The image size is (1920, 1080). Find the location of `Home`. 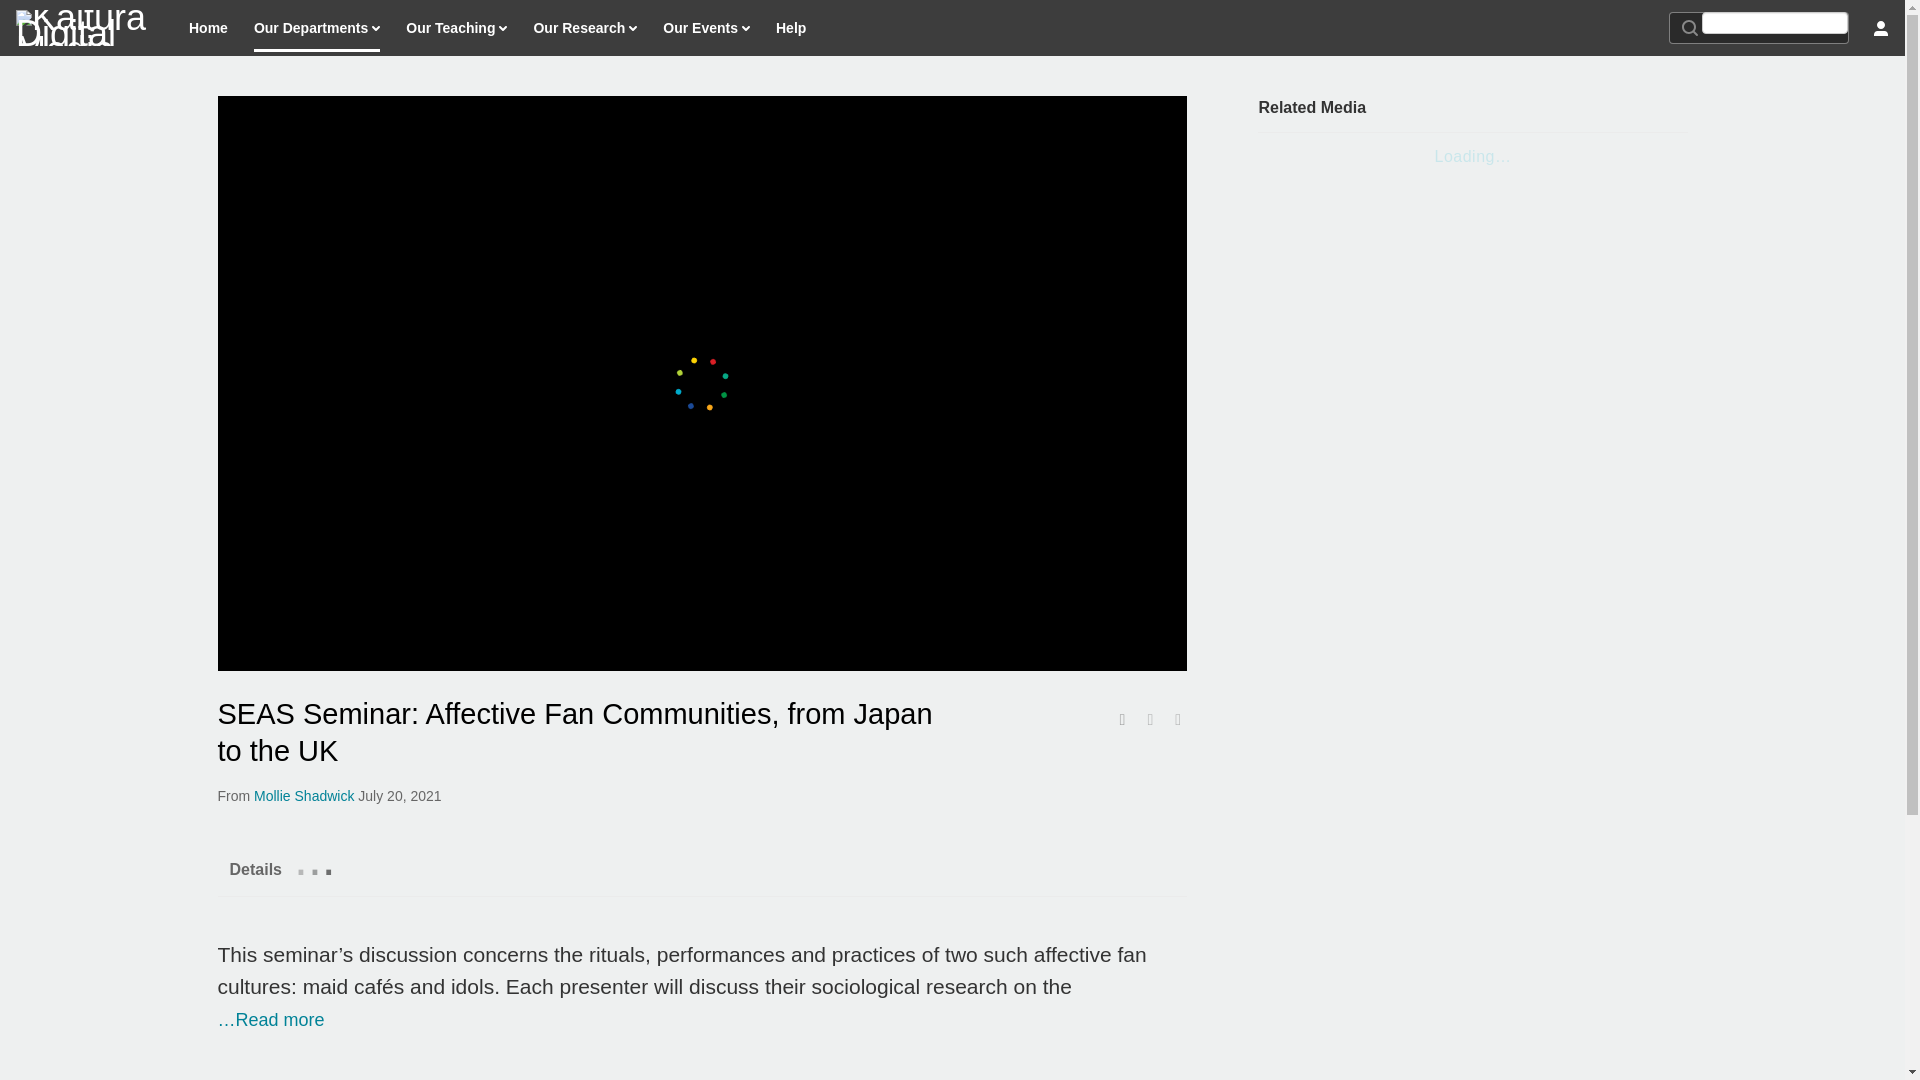

Home is located at coordinates (208, 28).